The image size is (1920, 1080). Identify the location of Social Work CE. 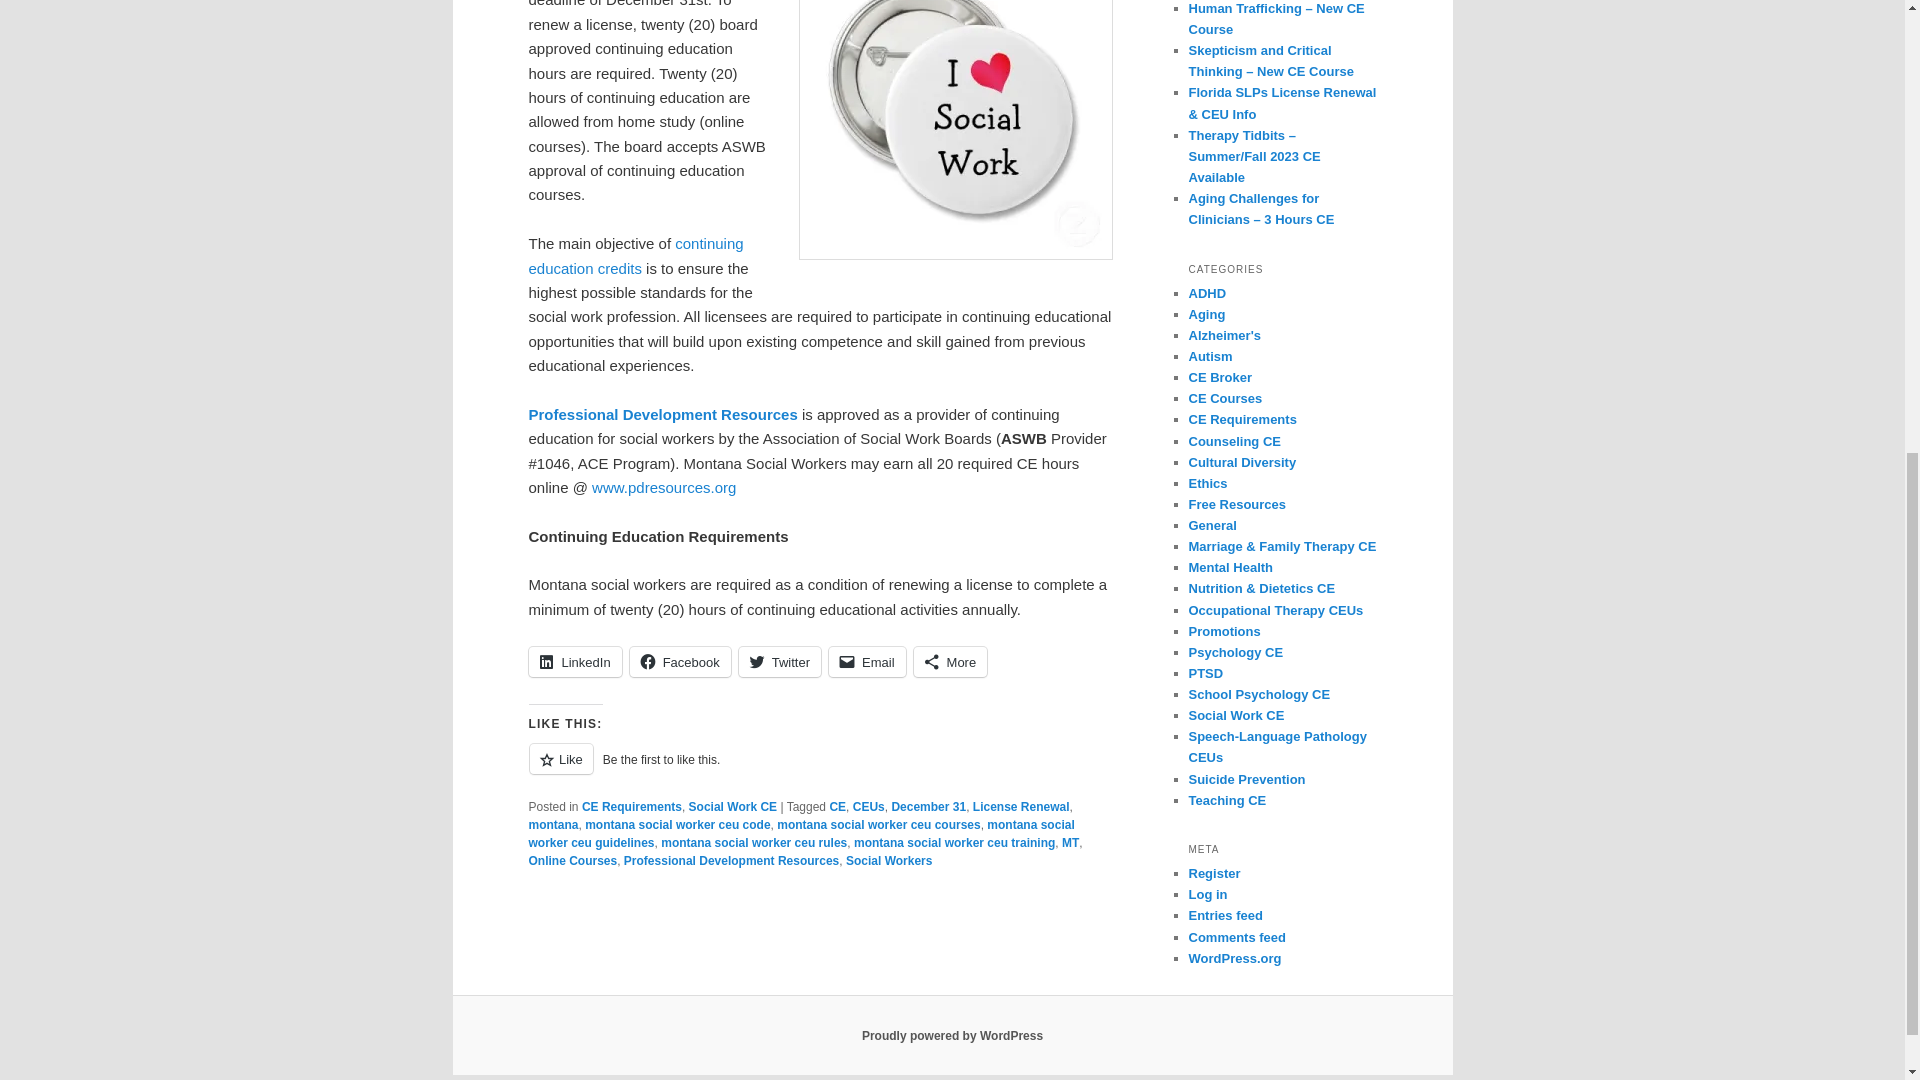
(733, 807).